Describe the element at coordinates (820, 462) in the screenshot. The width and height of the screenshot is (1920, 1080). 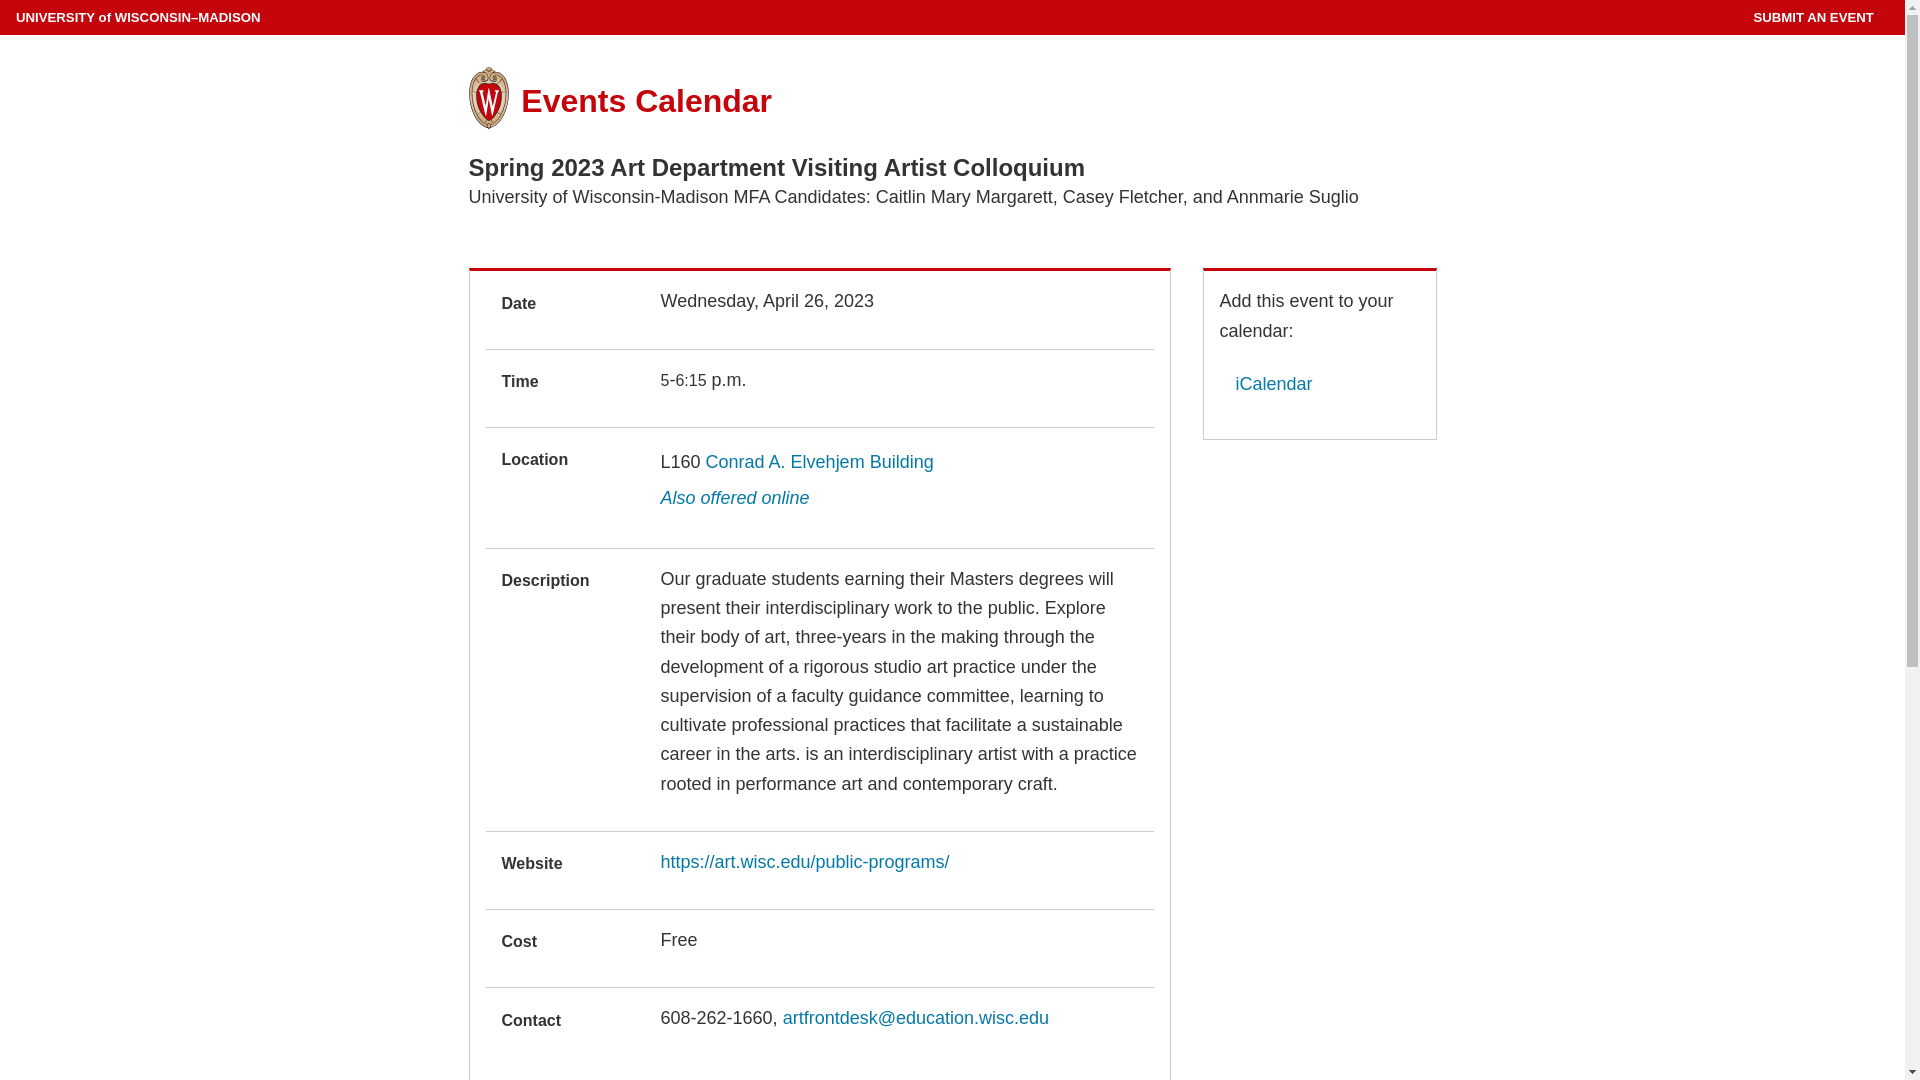
I see `Conrad A. Elvehjem Building` at that location.